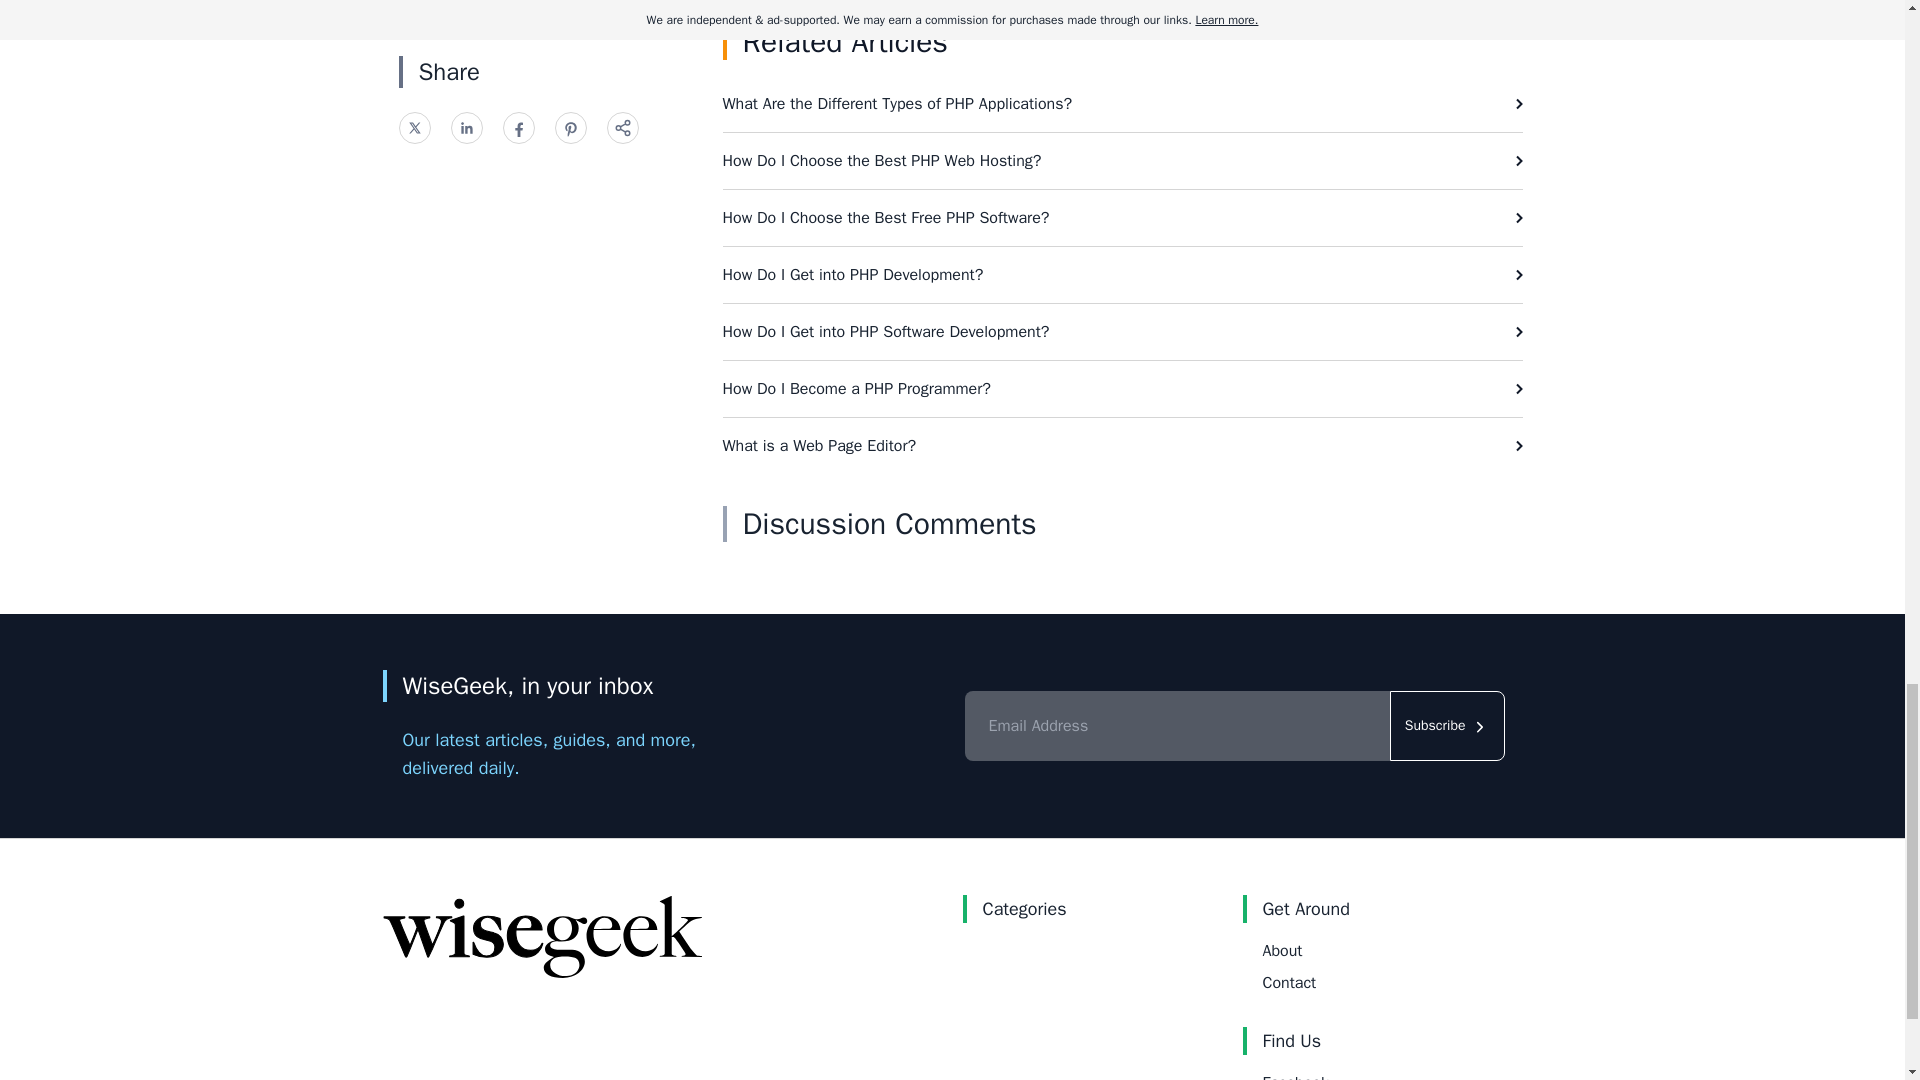 The height and width of the screenshot is (1080, 1920). What do you see at coordinates (1122, 160) in the screenshot?
I see `How Do I Choose the Best PHP Web Hosting?` at bounding box center [1122, 160].